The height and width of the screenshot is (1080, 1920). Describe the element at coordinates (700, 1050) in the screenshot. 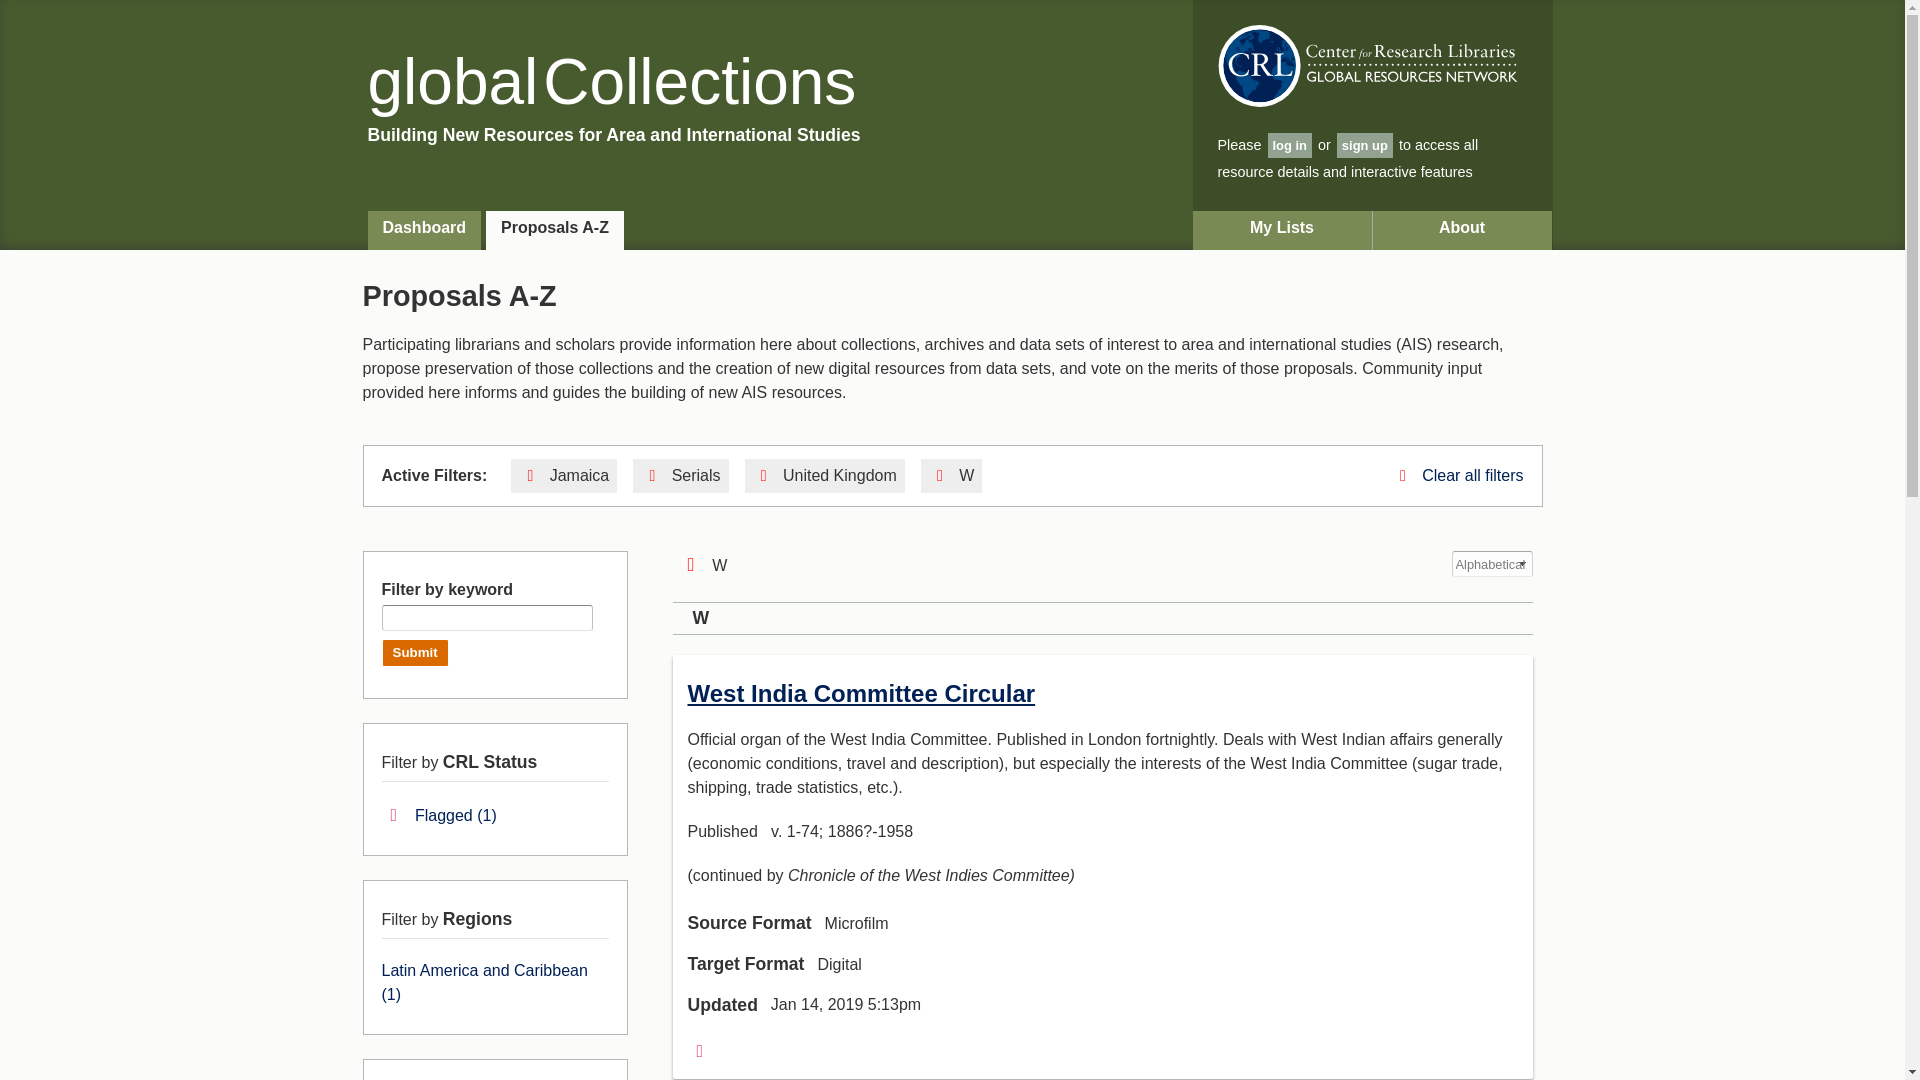

I see `Flagged: The proposal is flagged for further research.` at that location.